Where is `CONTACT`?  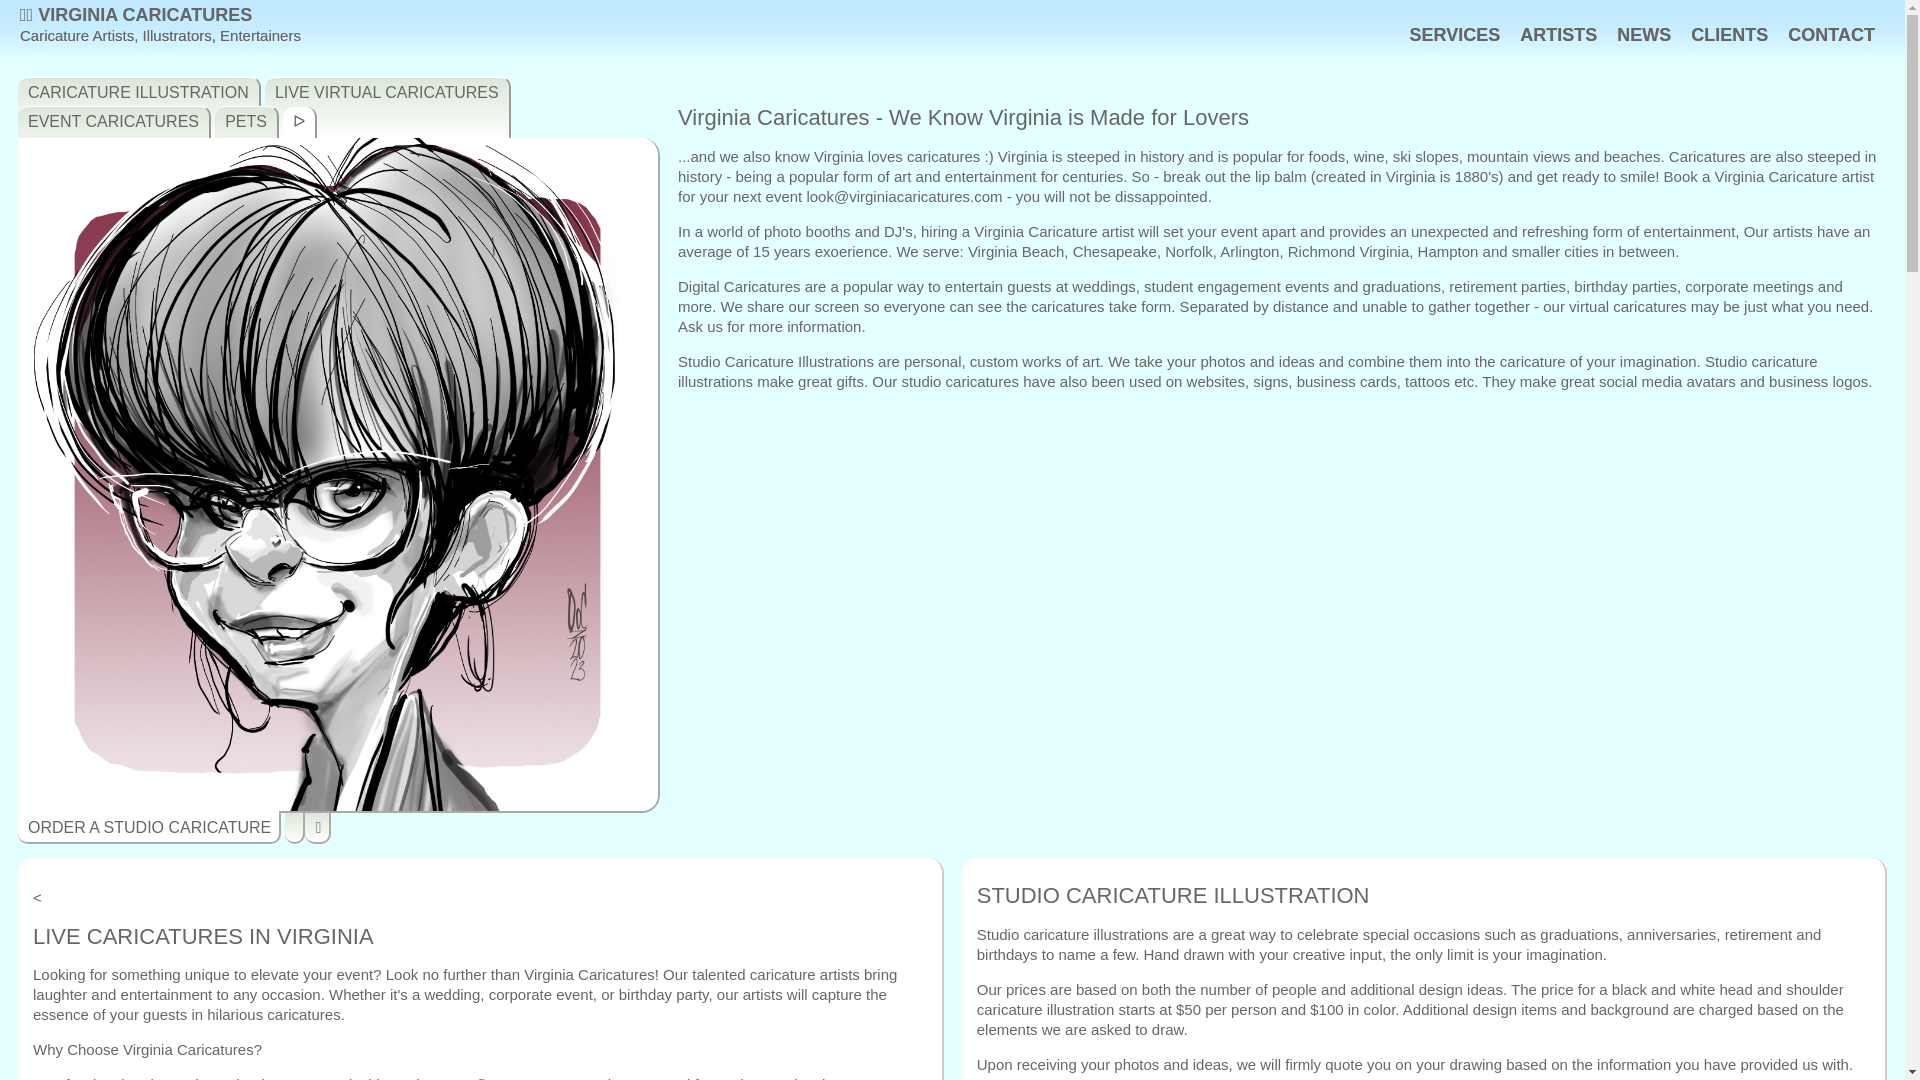
CONTACT is located at coordinates (1831, 34).